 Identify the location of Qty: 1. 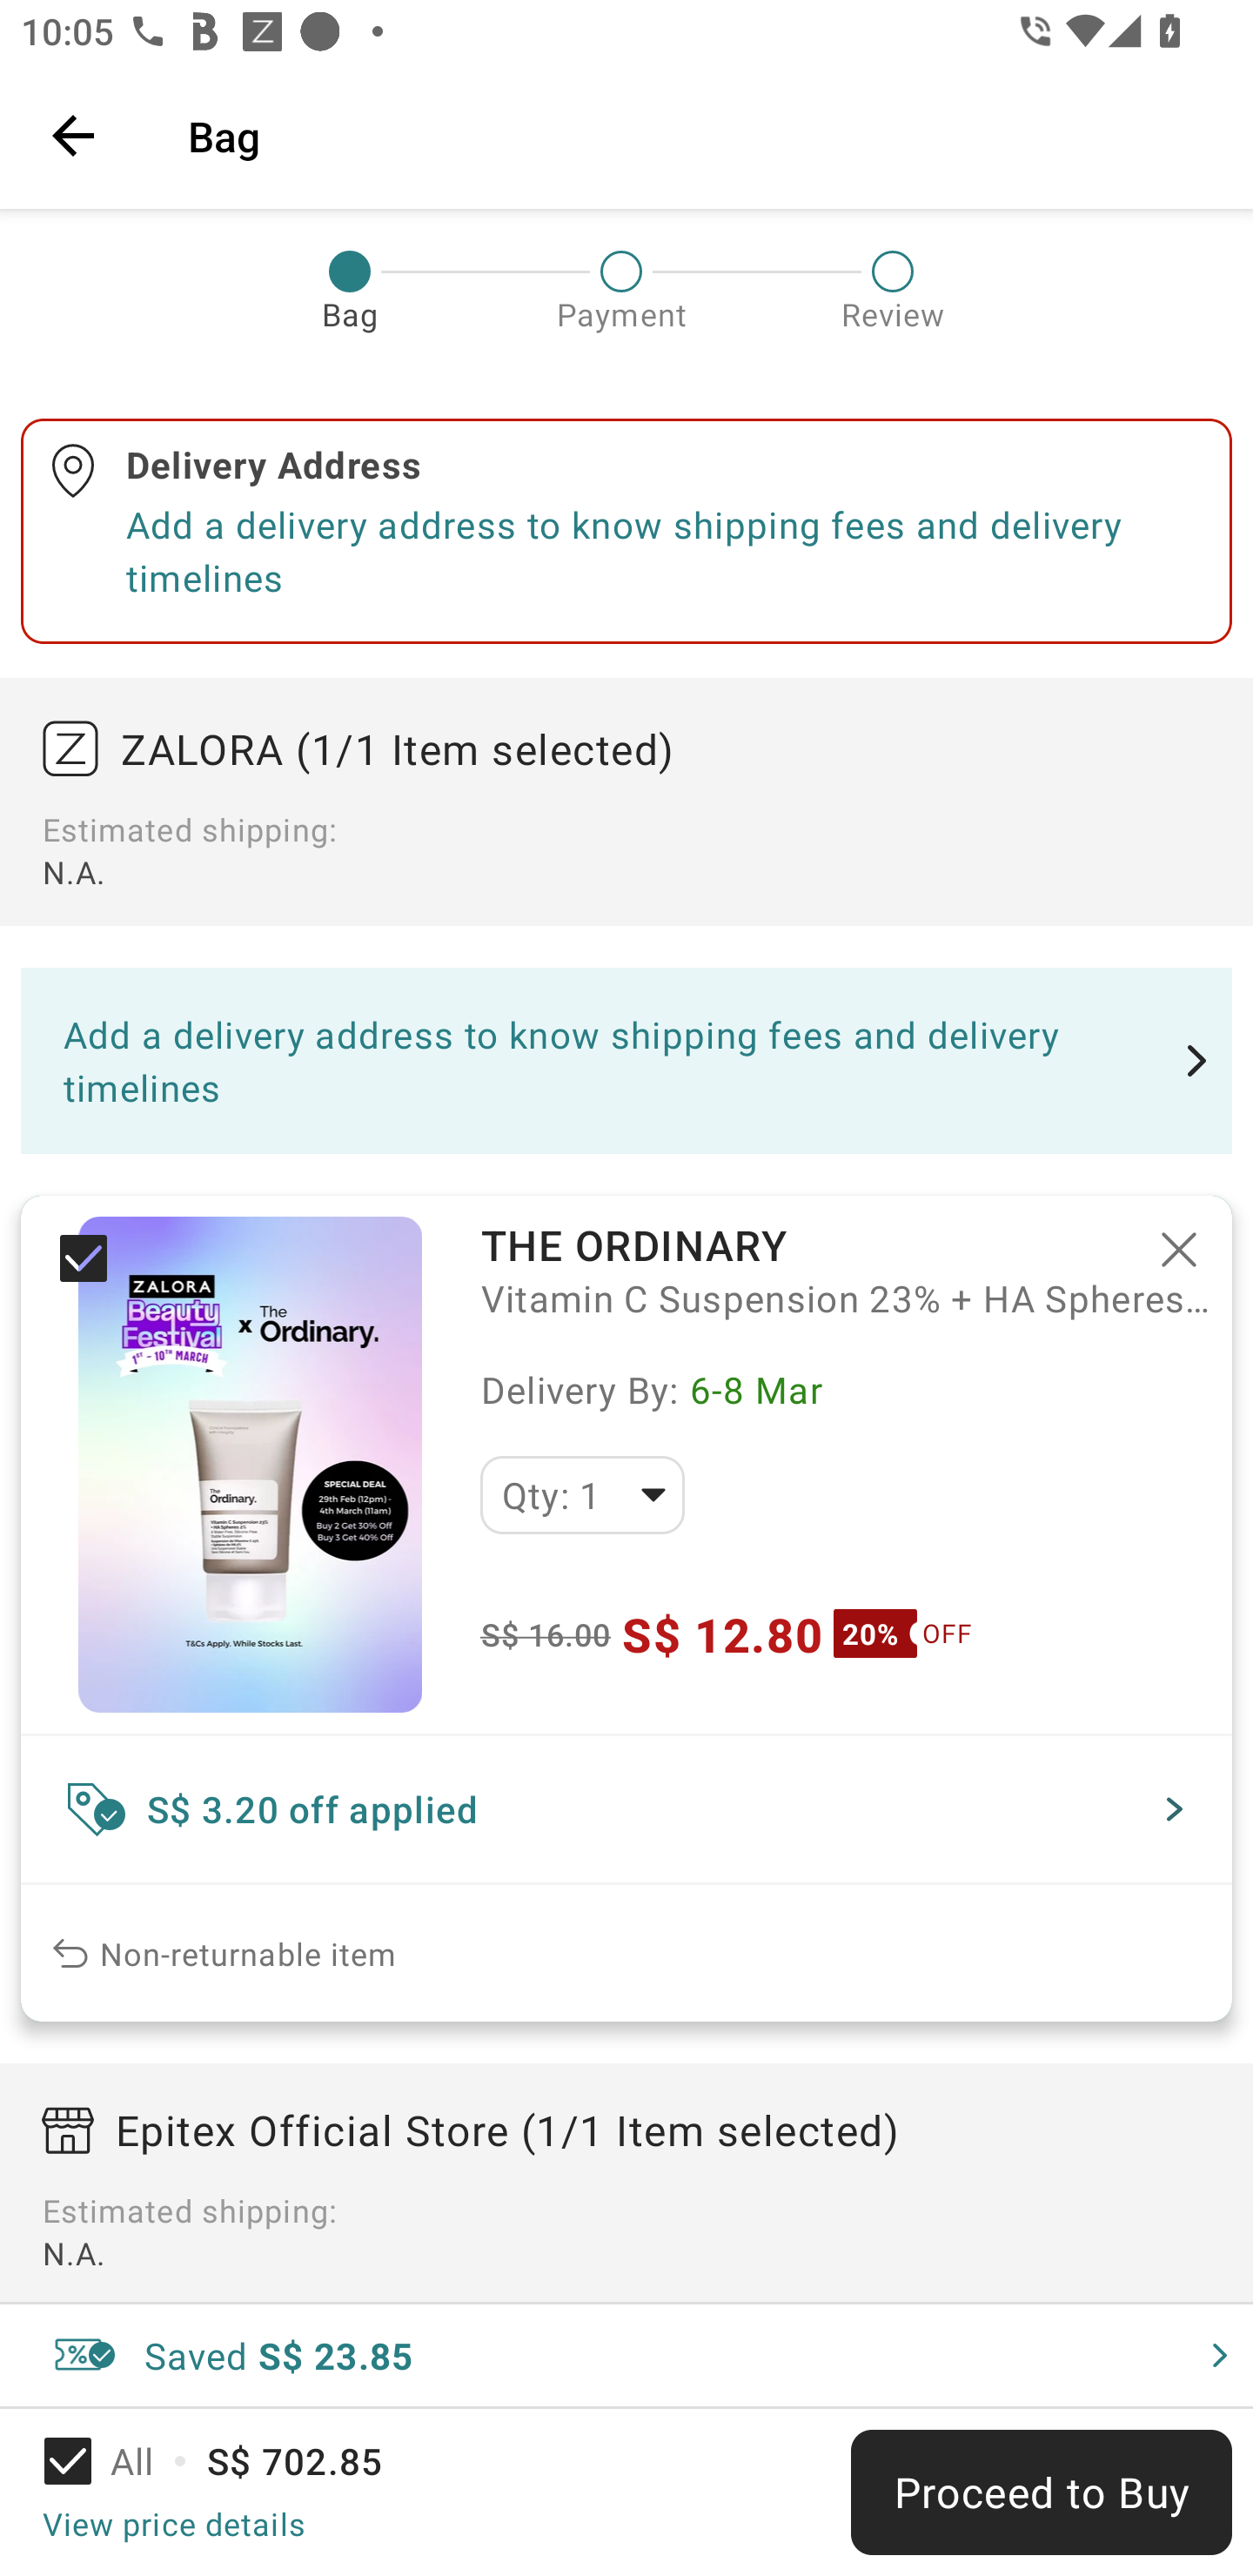
(582, 1495).